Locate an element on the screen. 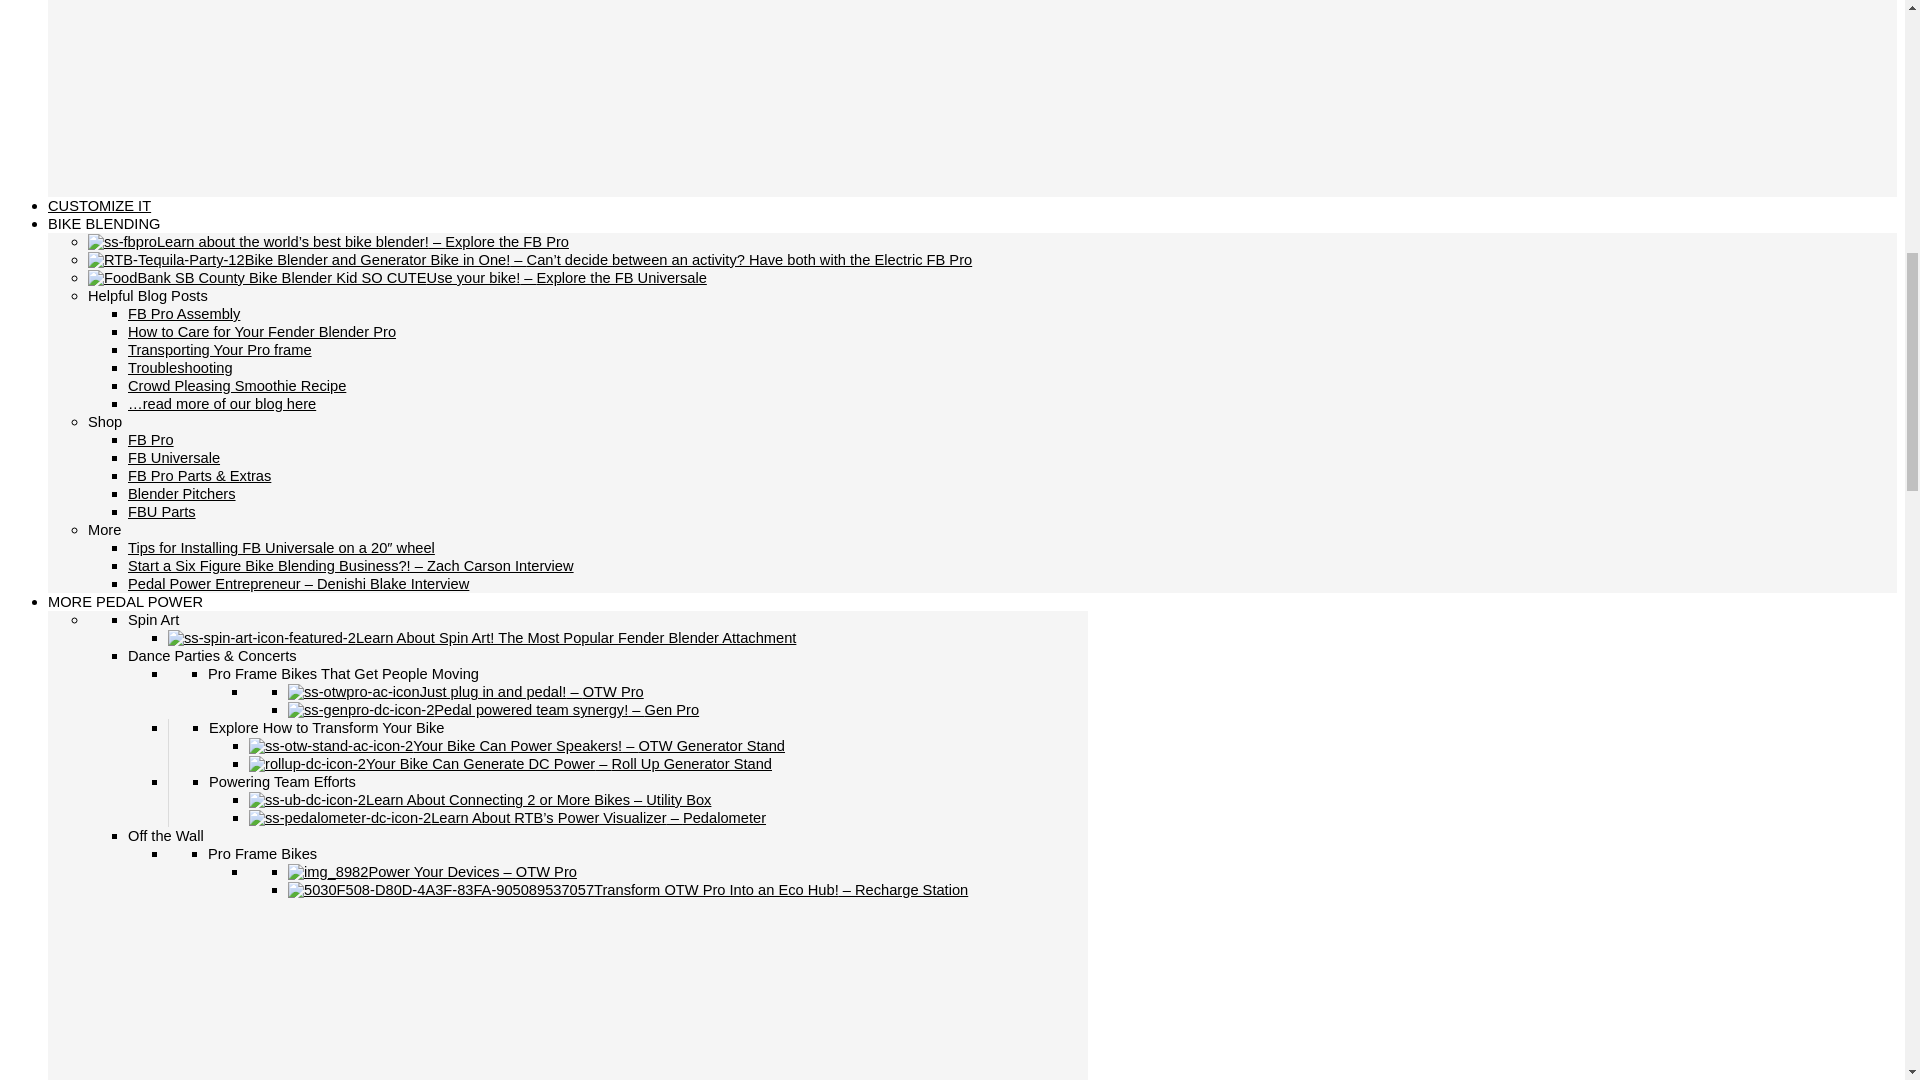 This screenshot has width=1920, height=1080. FB Pro Assembly is located at coordinates (184, 313).